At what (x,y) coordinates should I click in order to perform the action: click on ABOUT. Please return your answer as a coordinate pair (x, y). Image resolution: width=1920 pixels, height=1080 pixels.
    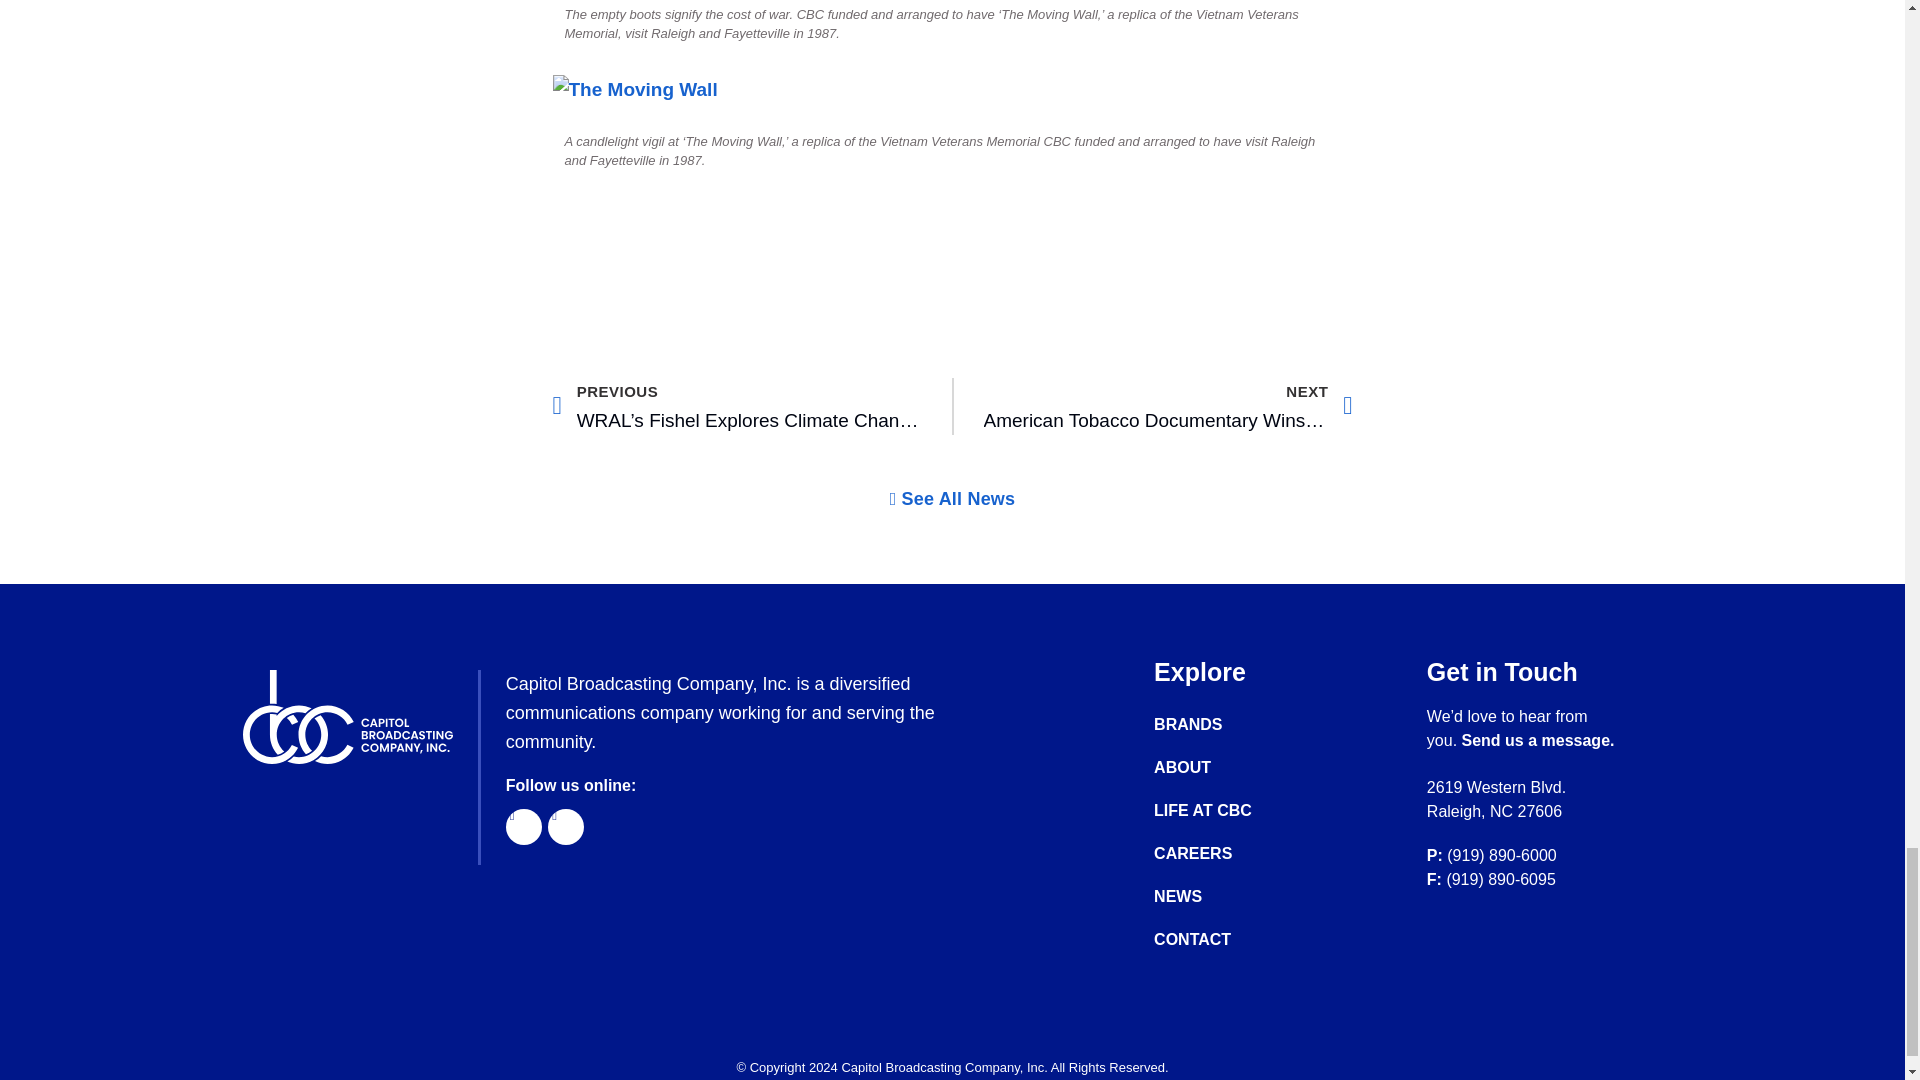
    Looking at the image, I should click on (1222, 768).